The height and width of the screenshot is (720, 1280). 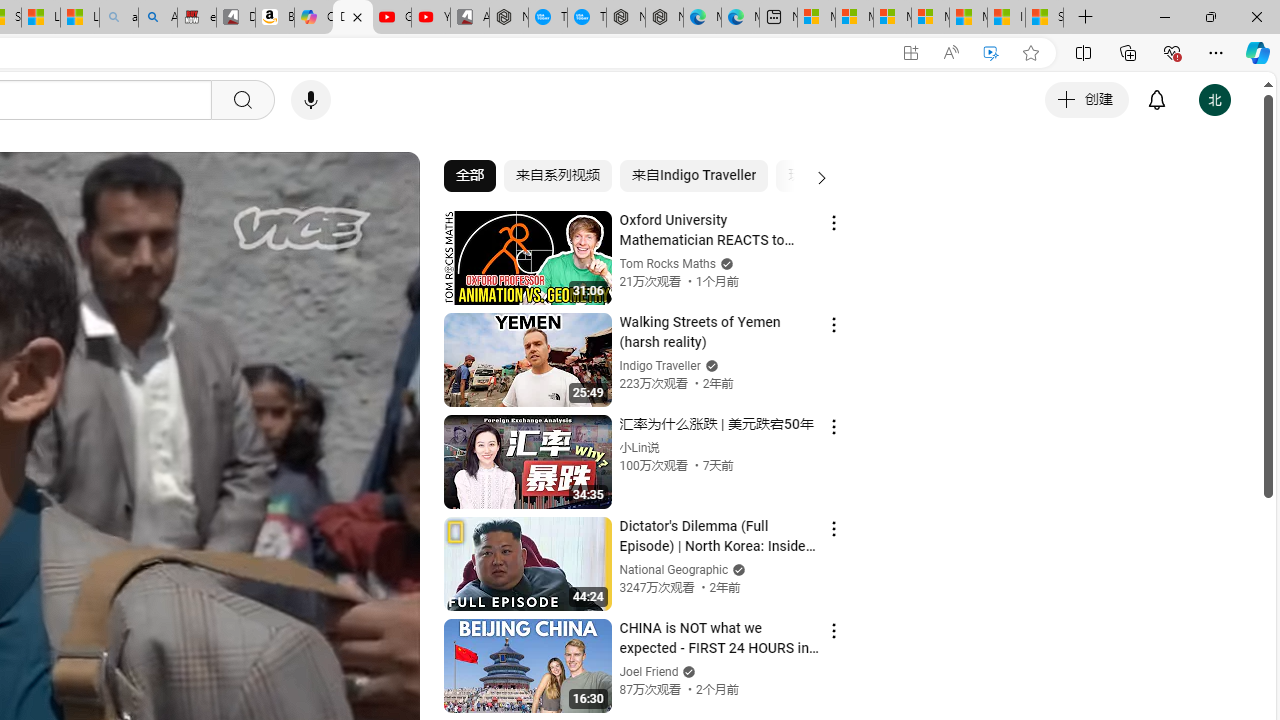 What do you see at coordinates (431, 18) in the screenshot?
I see `YouTube Kids - An App Created for Kids to Explore Content` at bounding box center [431, 18].